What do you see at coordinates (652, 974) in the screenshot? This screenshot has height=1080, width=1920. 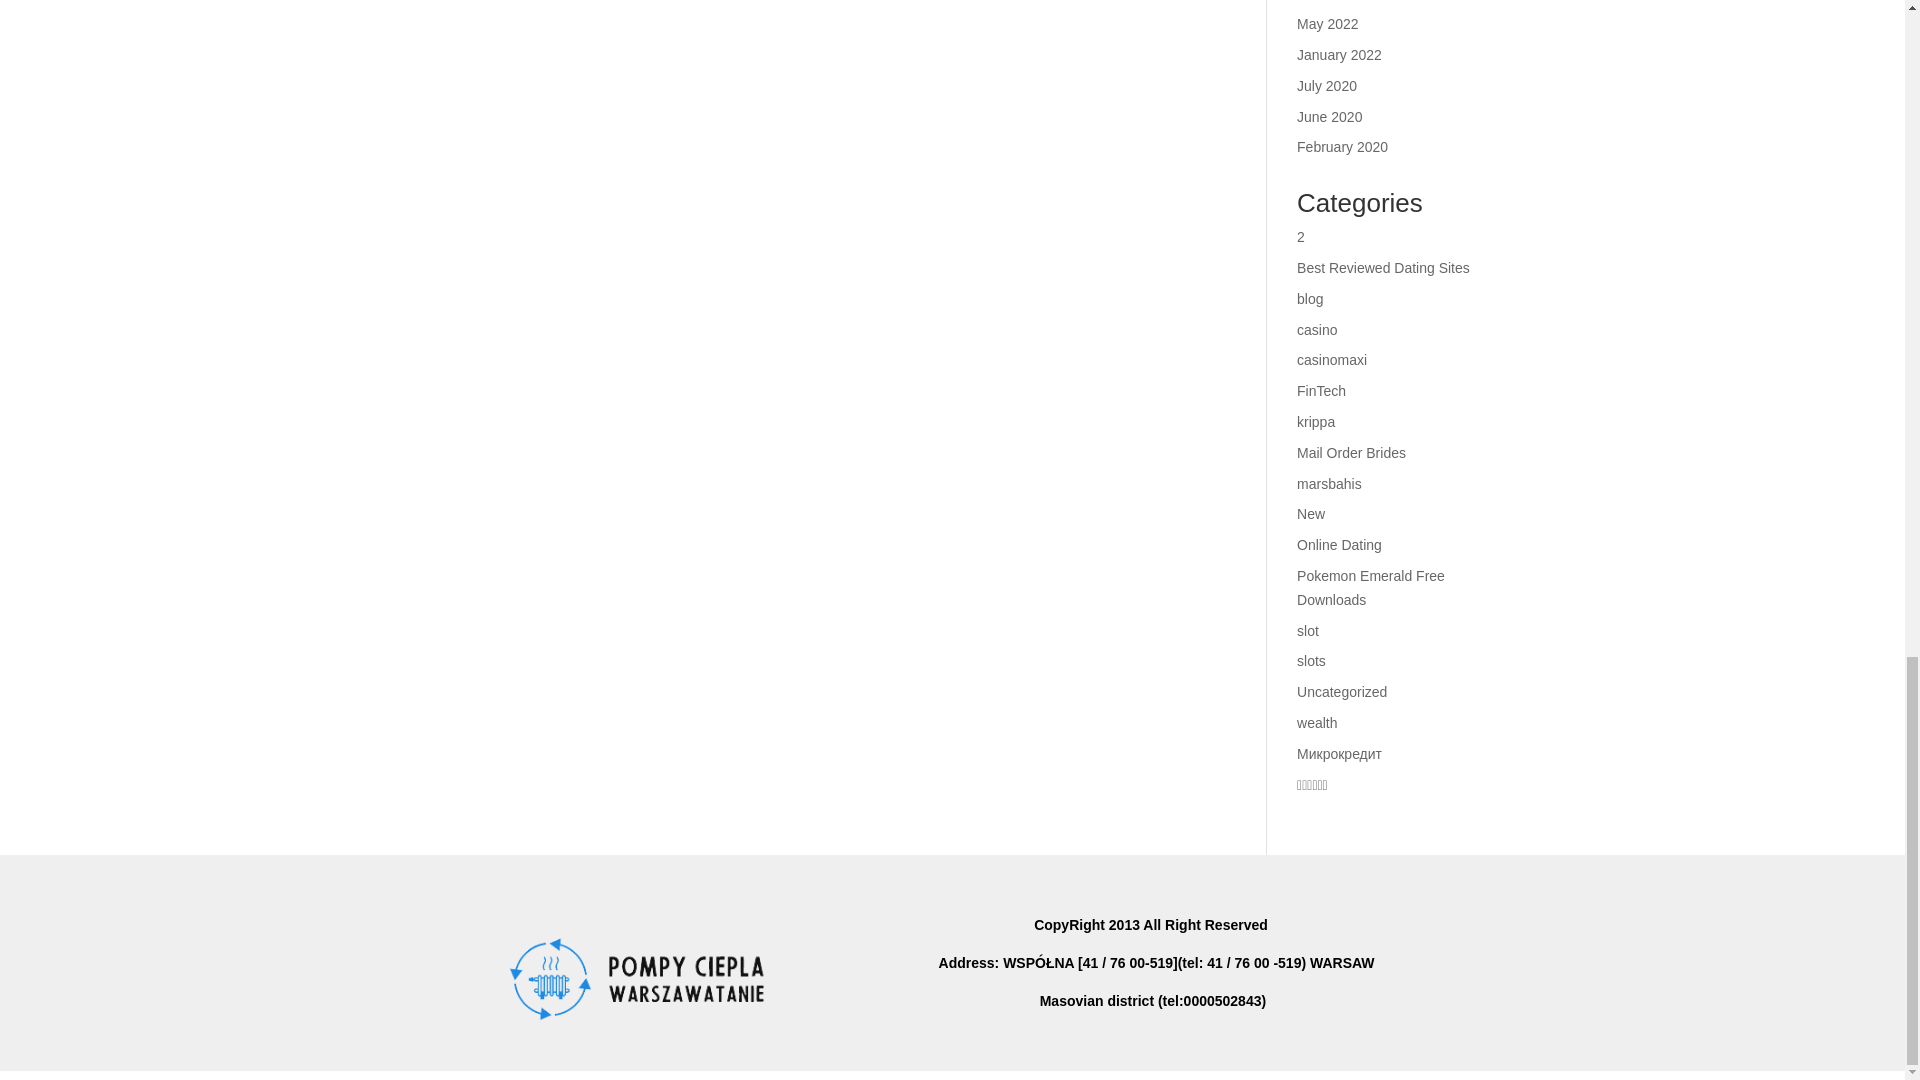 I see `logo-removebg-preview-removebg-preview` at bounding box center [652, 974].